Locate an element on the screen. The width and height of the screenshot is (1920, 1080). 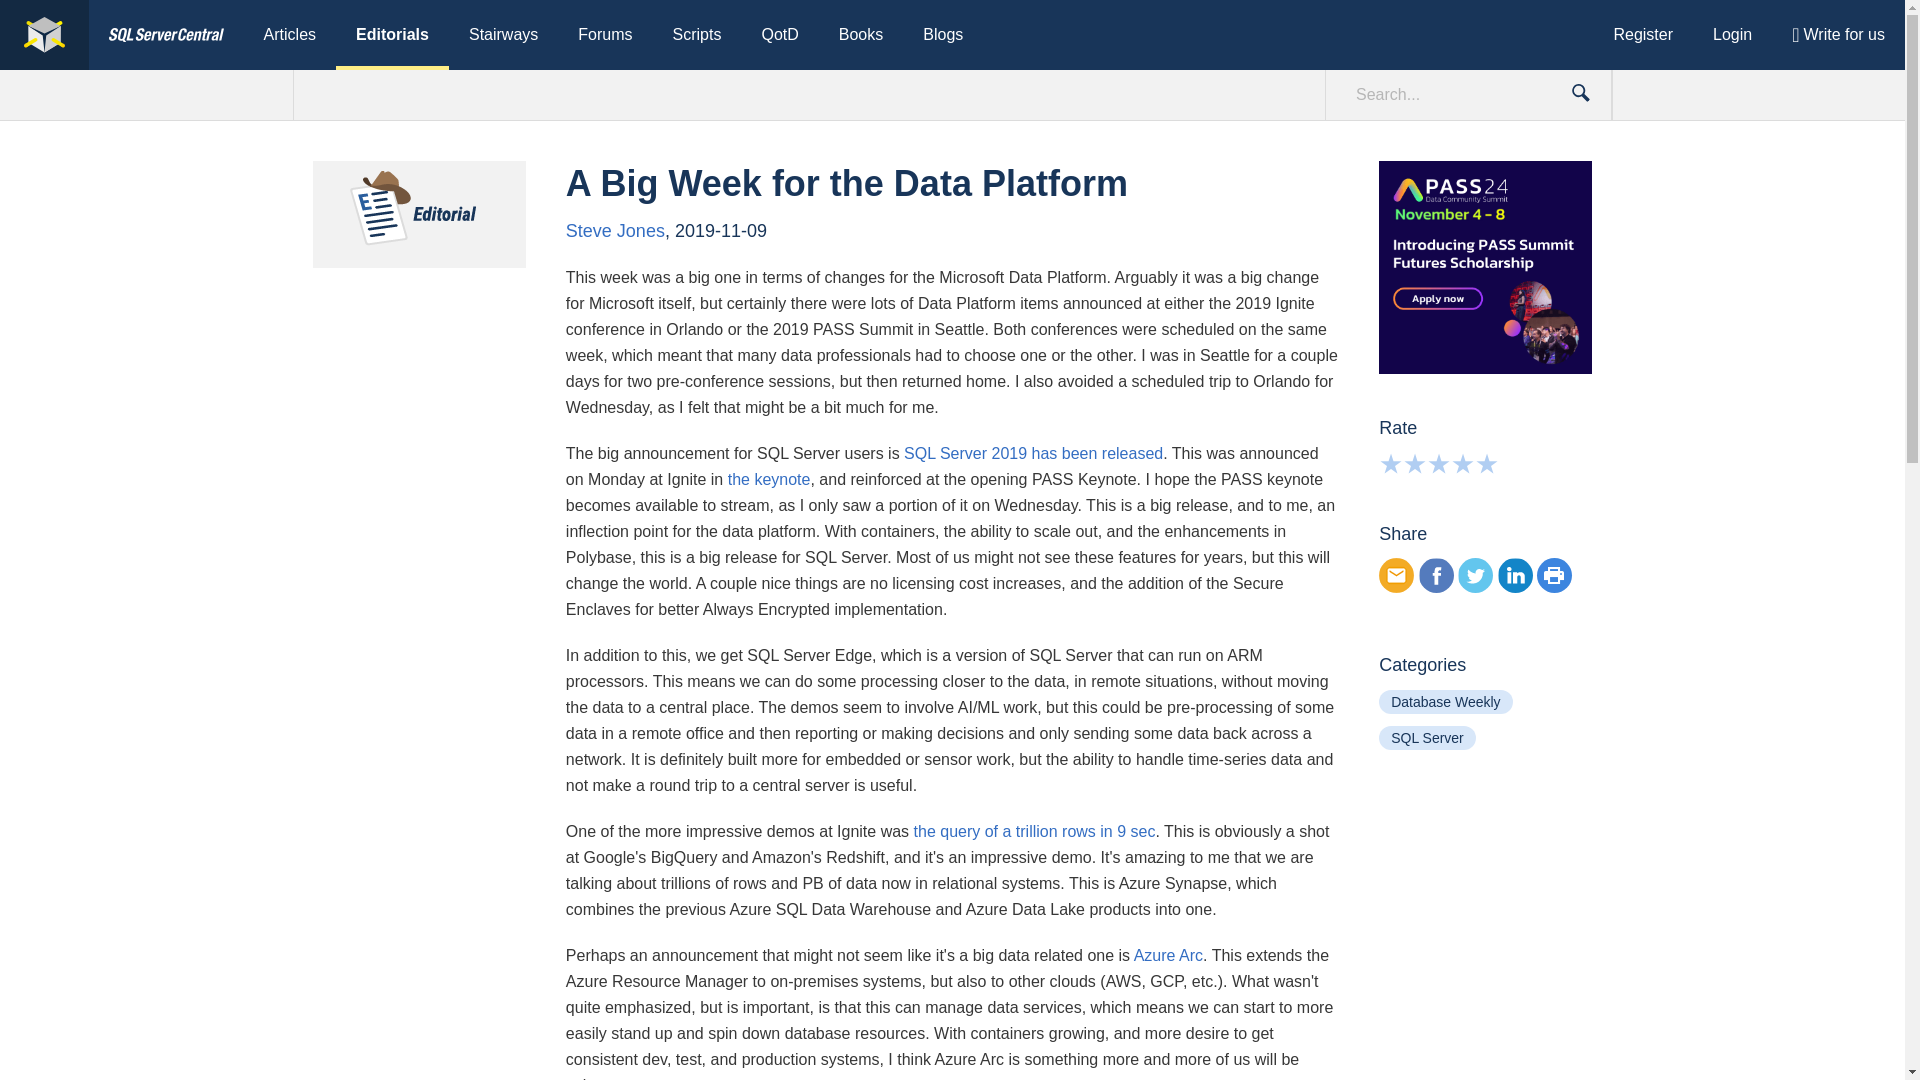
SQL Server 2019 has been released is located at coordinates (1034, 453).